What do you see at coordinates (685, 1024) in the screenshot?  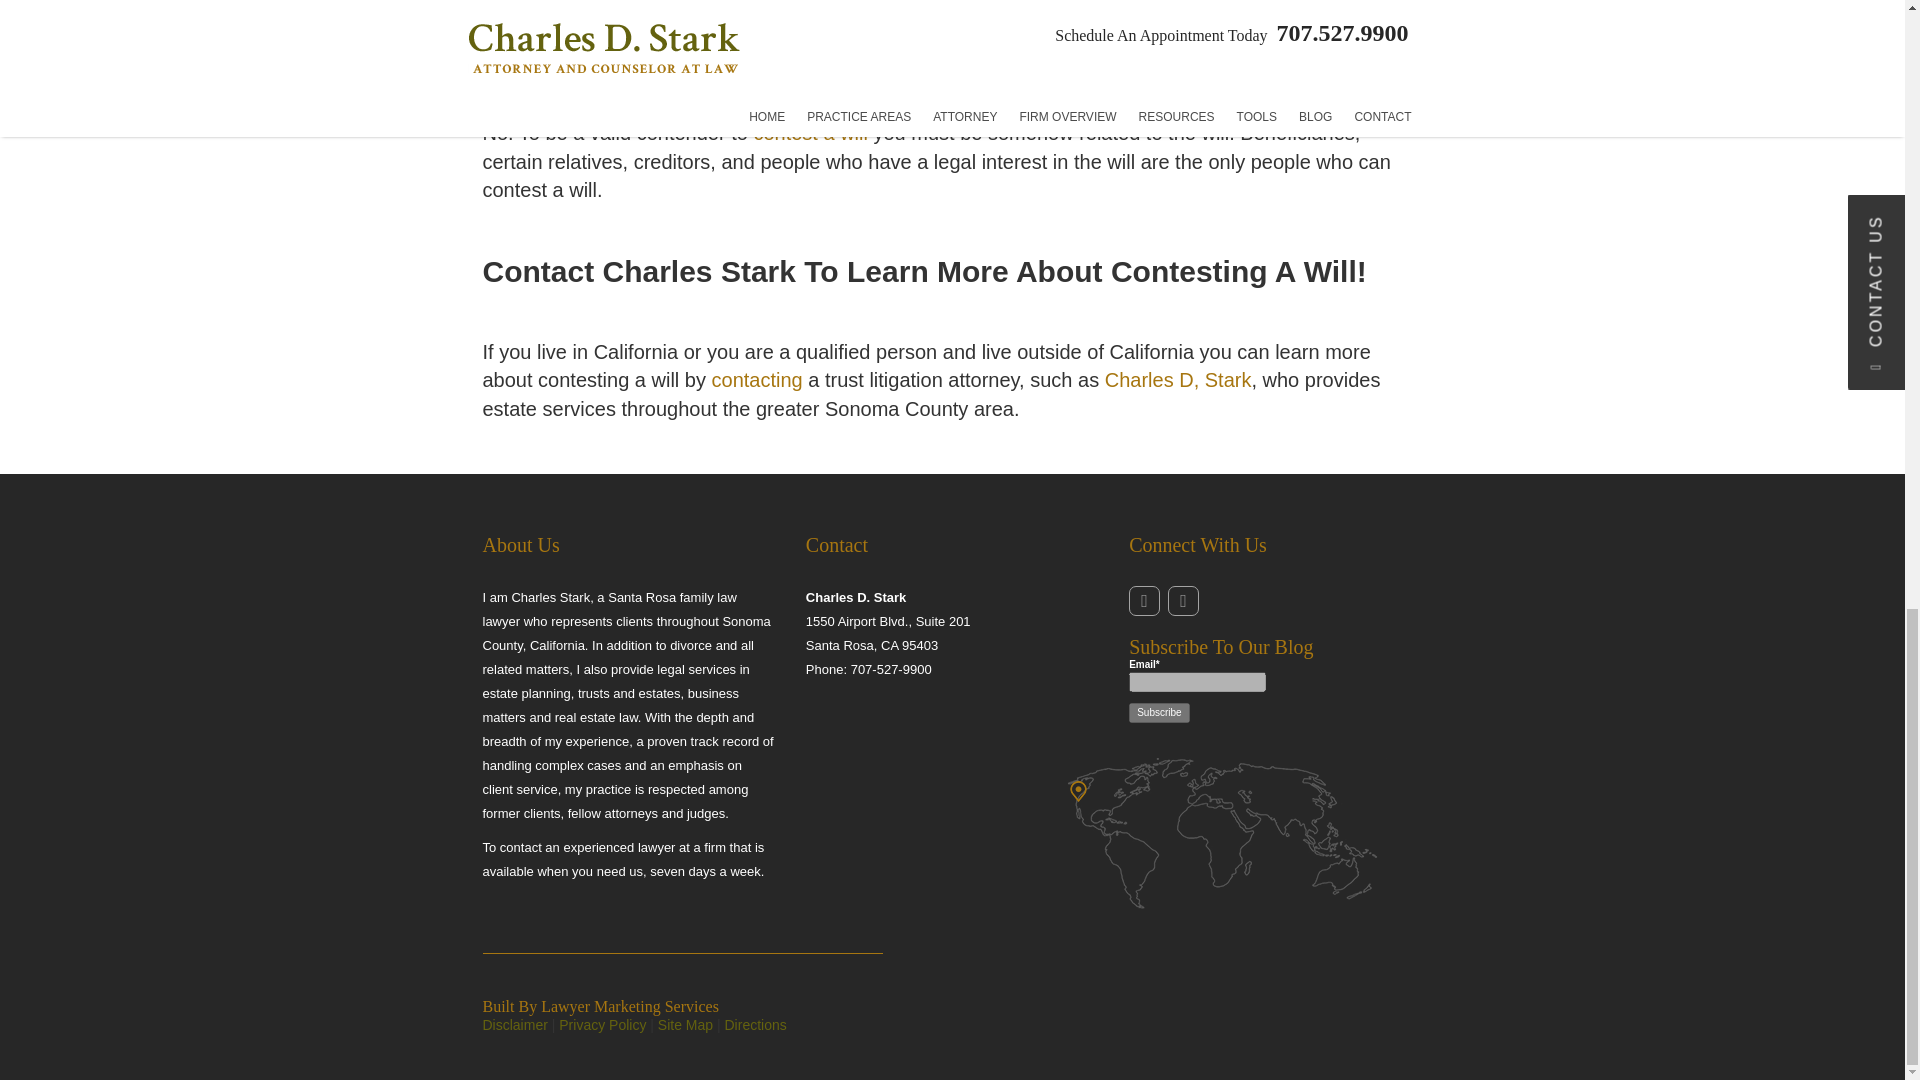 I see `Site Map` at bounding box center [685, 1024].